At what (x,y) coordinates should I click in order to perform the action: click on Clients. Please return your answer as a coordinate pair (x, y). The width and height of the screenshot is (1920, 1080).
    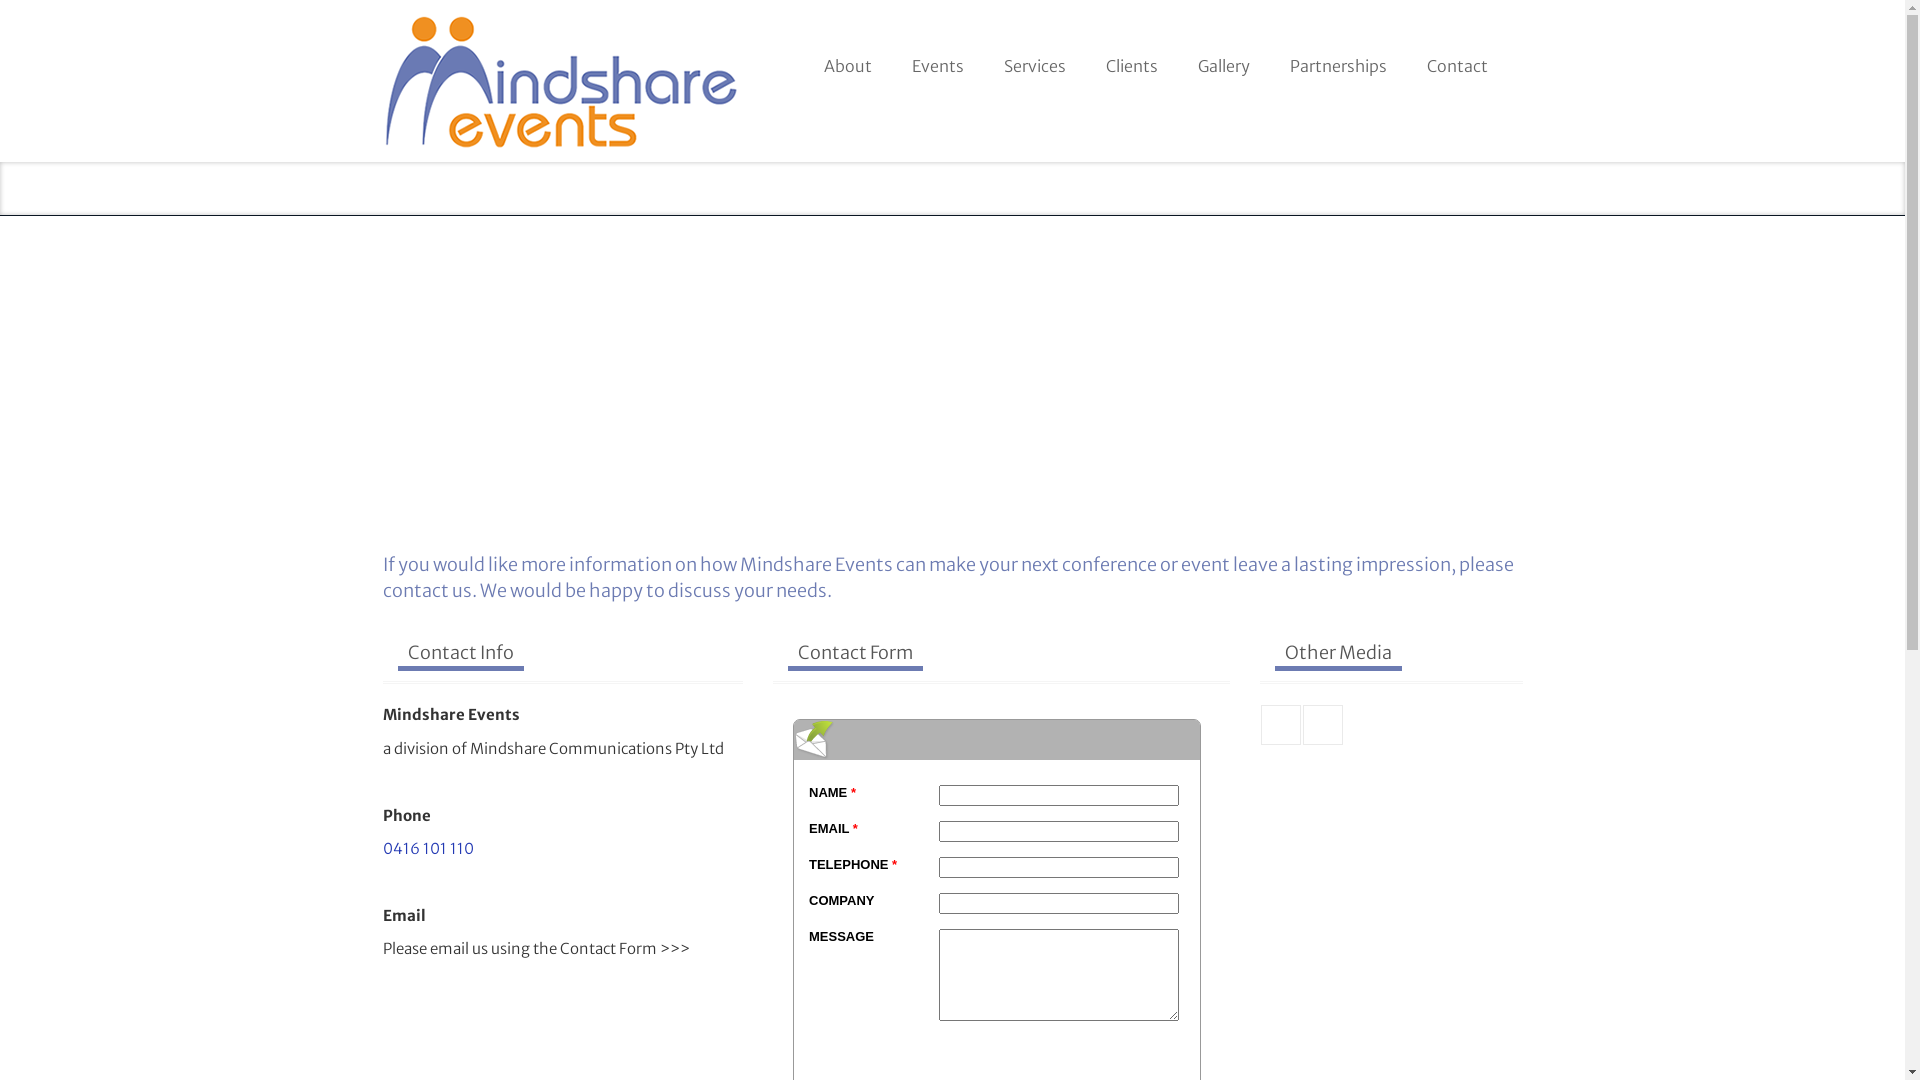
    Looking at the image, I should click on (1132, 59).